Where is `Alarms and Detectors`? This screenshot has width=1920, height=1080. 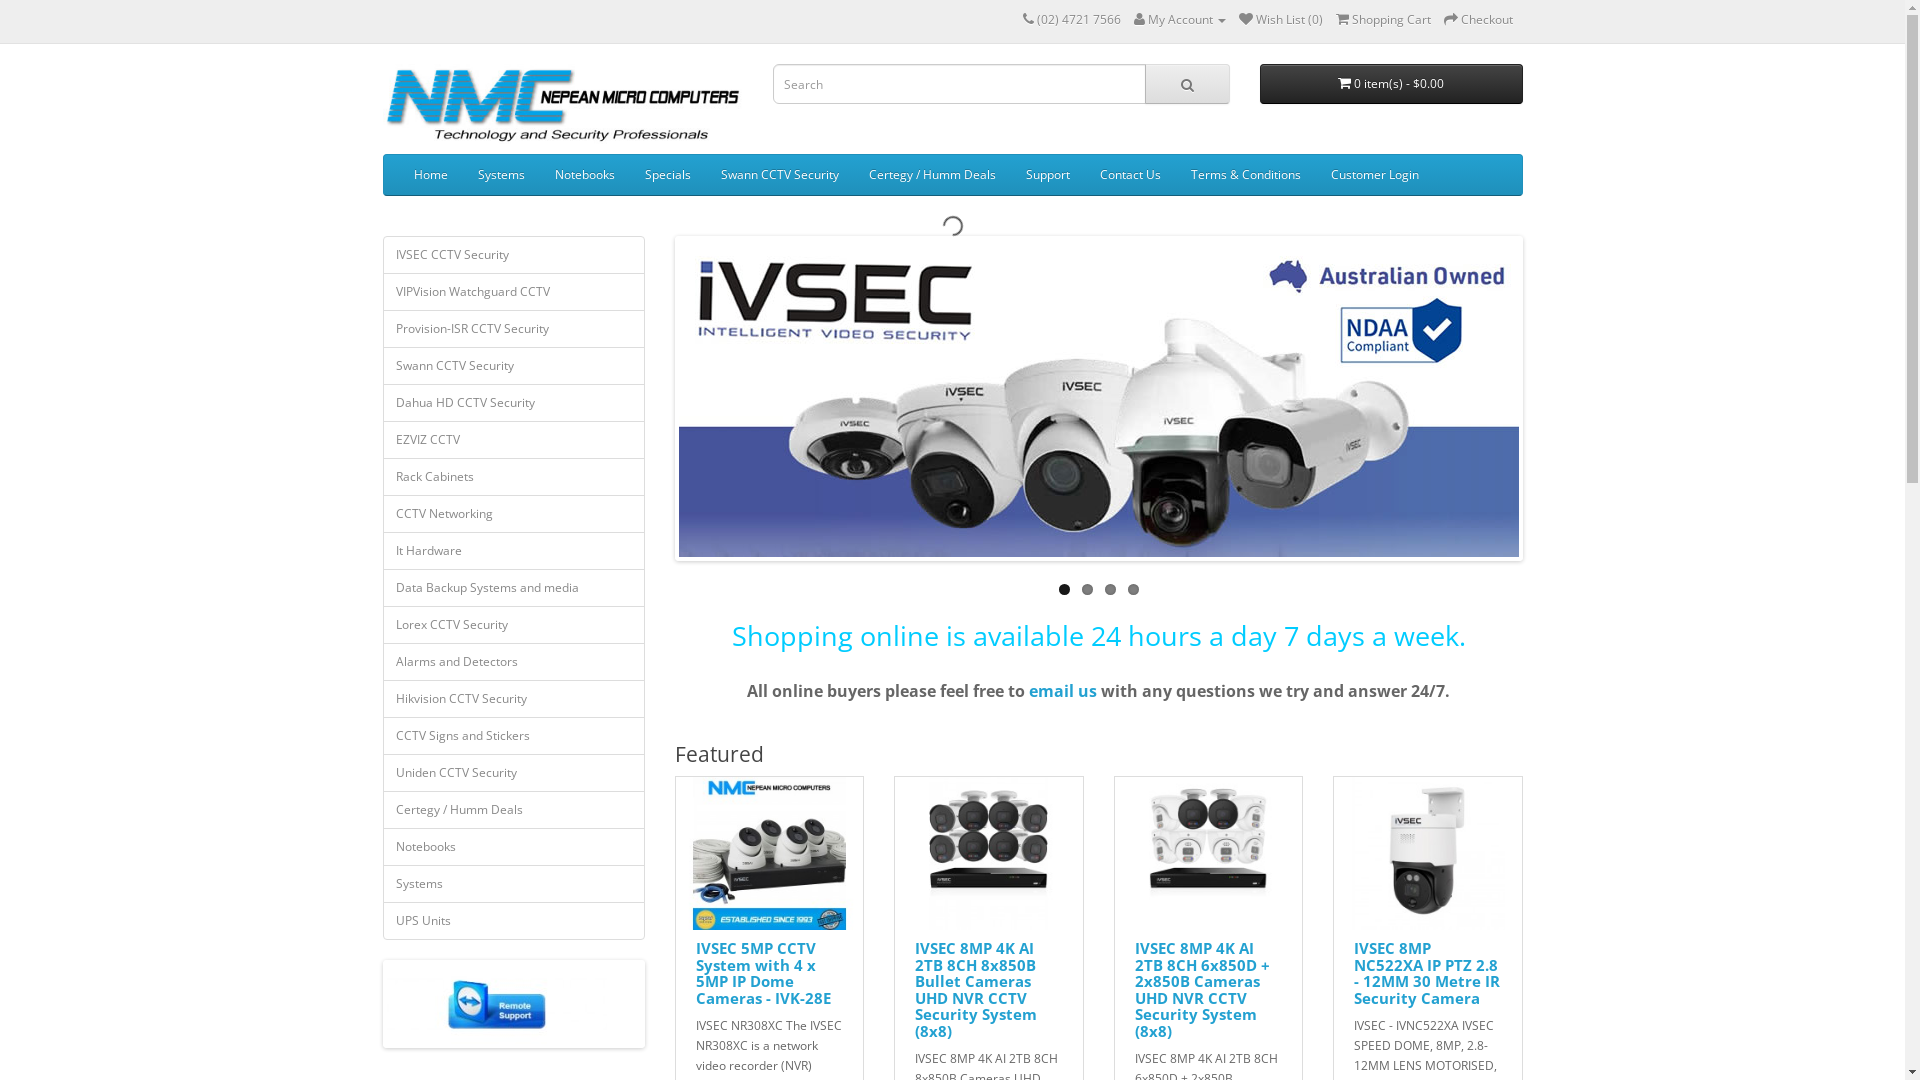
Alarms and Detectors is located at coordinates (514, 662).